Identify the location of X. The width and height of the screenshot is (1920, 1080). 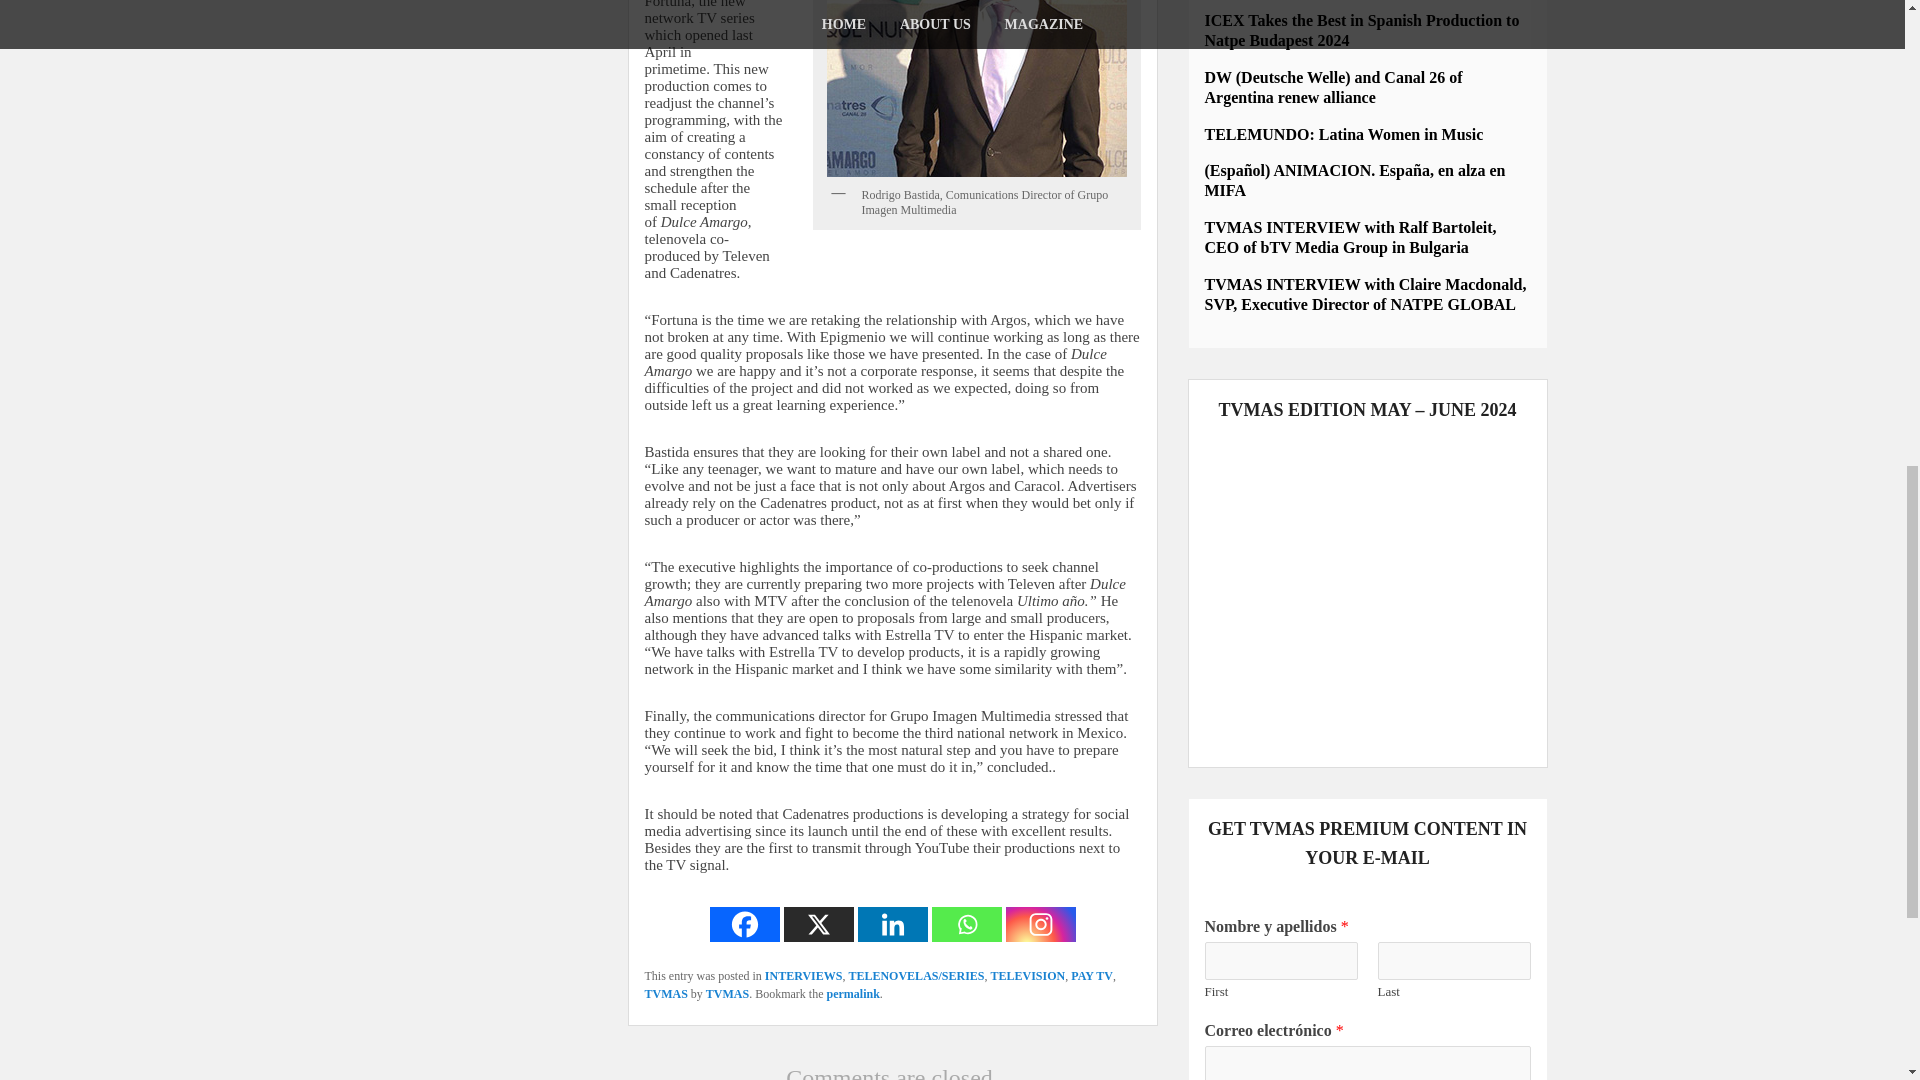
(818, 924).